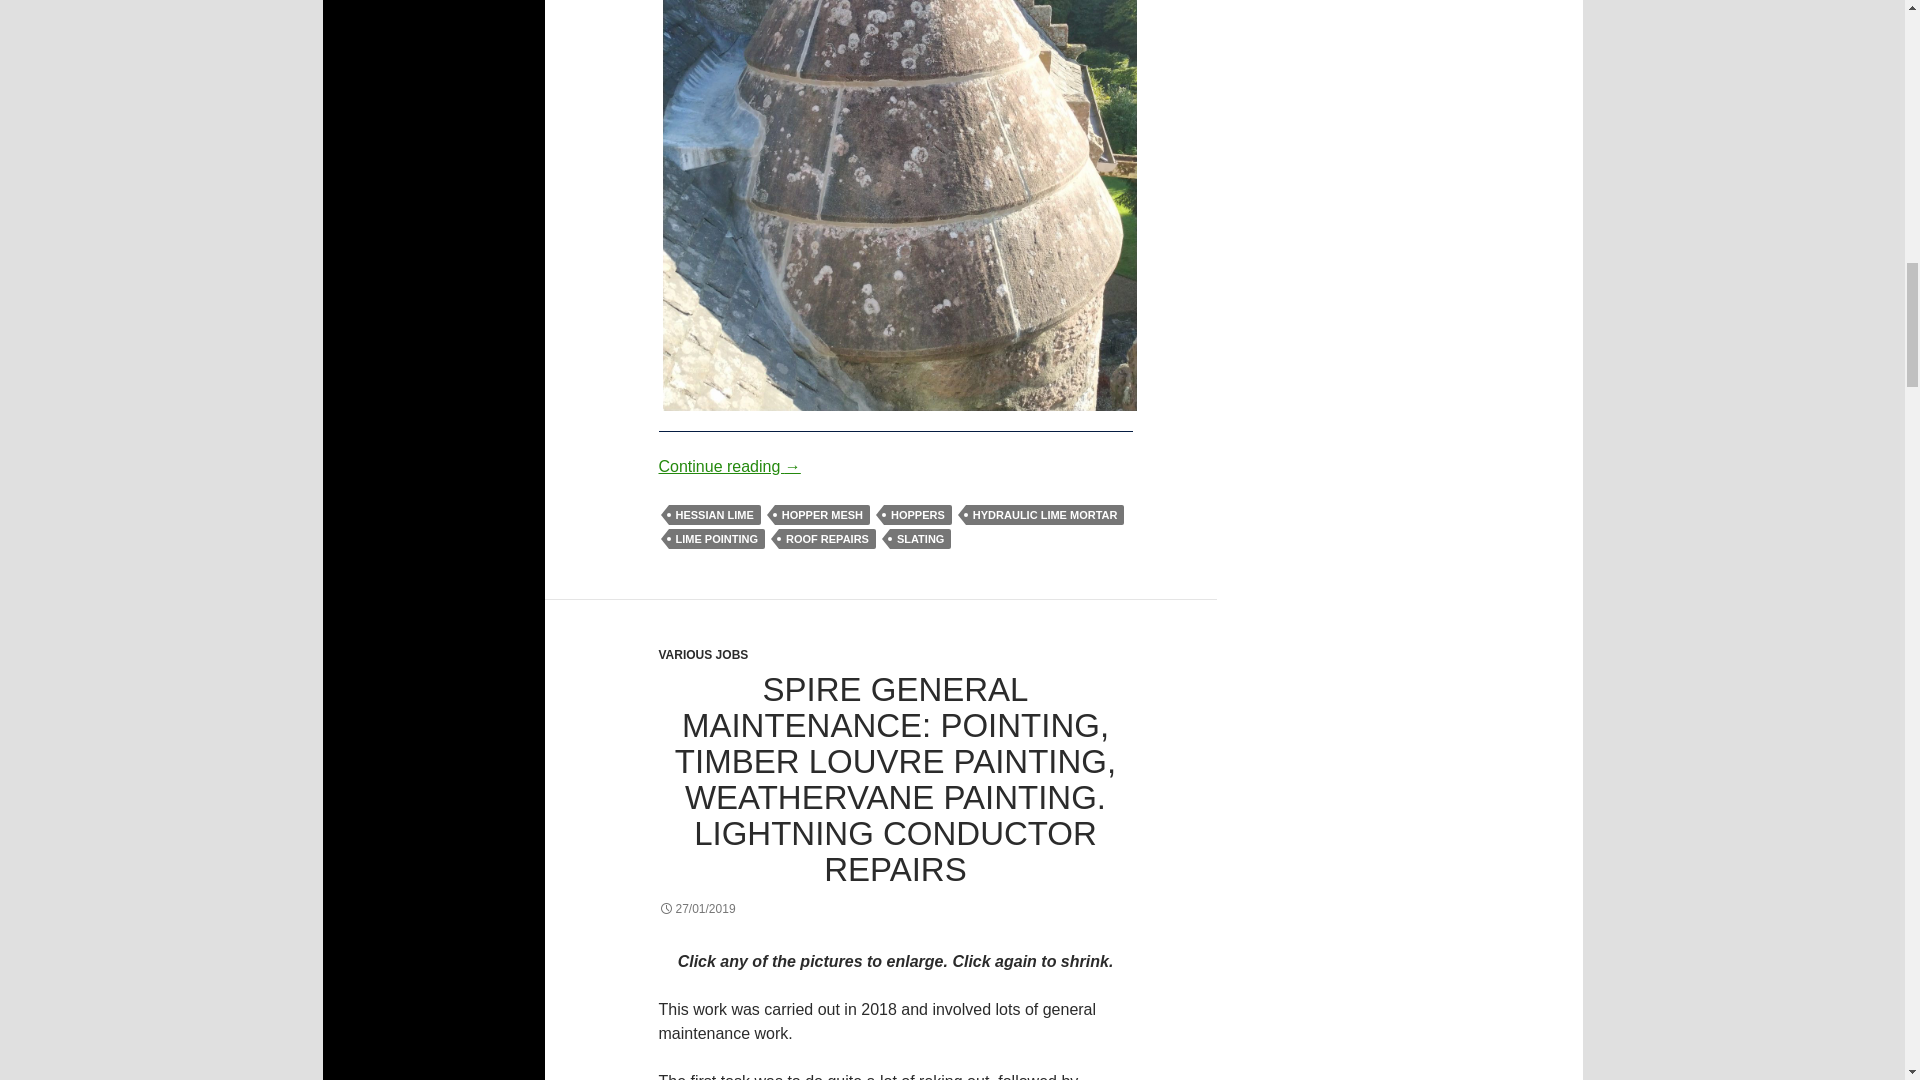 The width and height of the screenshot is (1920, 1080). Describe the element at coordinates (918, 514) in the screenshot. I see `HOPPERS` at that location.